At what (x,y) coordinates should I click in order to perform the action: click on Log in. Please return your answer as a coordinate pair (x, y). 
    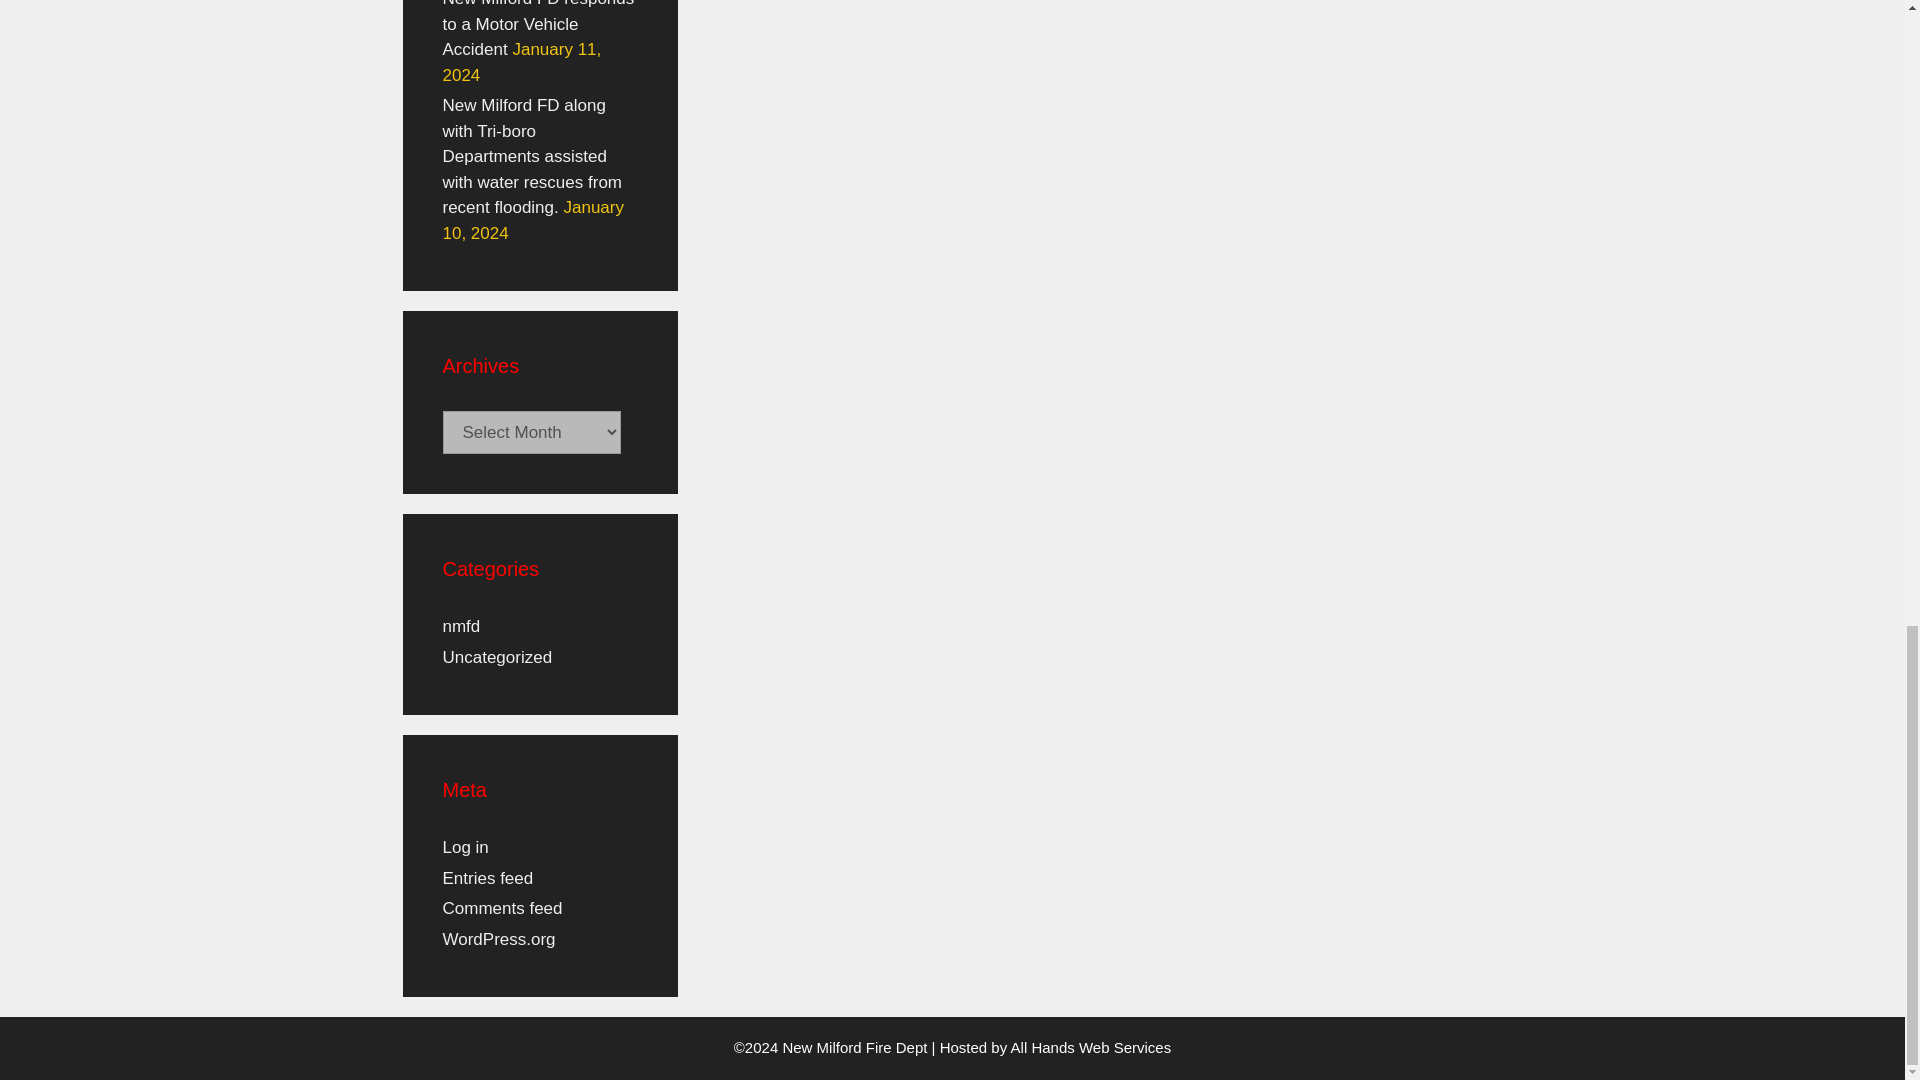
    Looking at the image, I should click on (464, 848).